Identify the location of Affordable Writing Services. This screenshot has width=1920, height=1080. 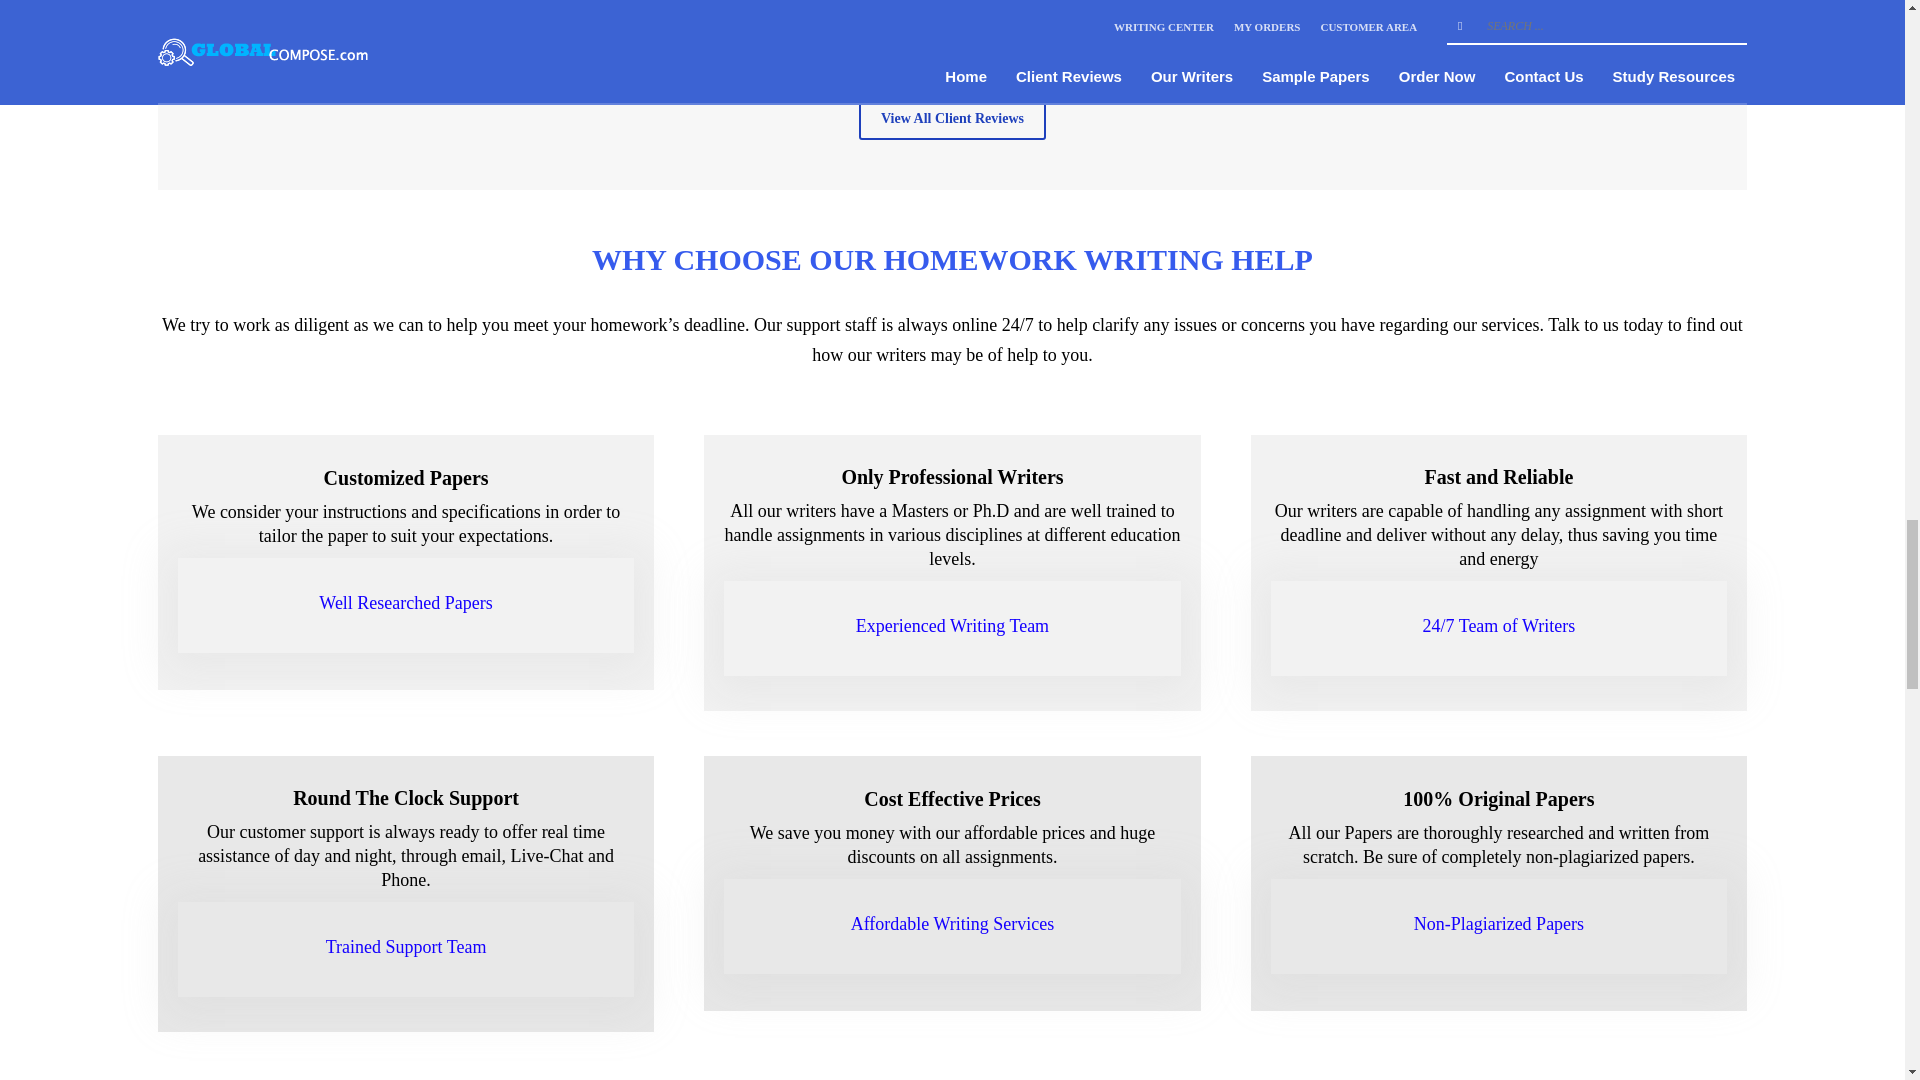
(952, 924).